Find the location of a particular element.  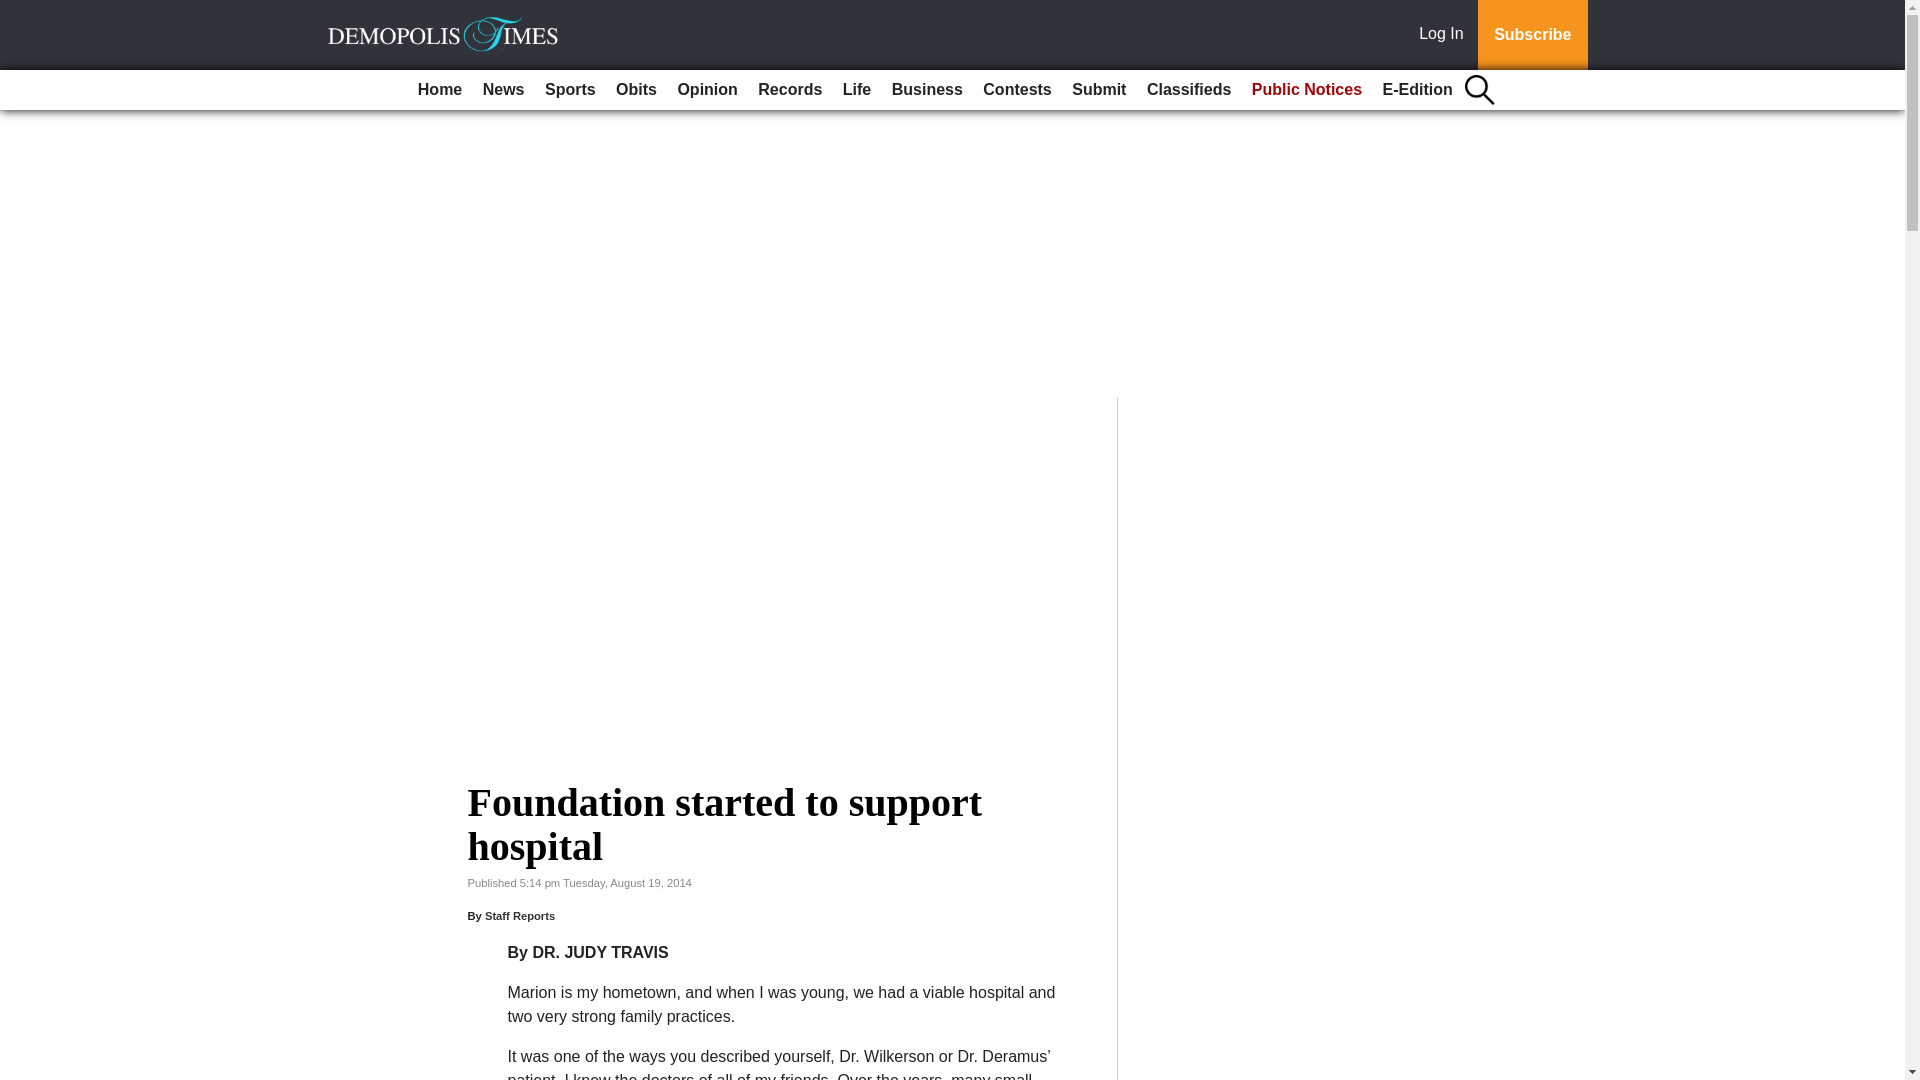

Life is located at coordinates (857, 90).